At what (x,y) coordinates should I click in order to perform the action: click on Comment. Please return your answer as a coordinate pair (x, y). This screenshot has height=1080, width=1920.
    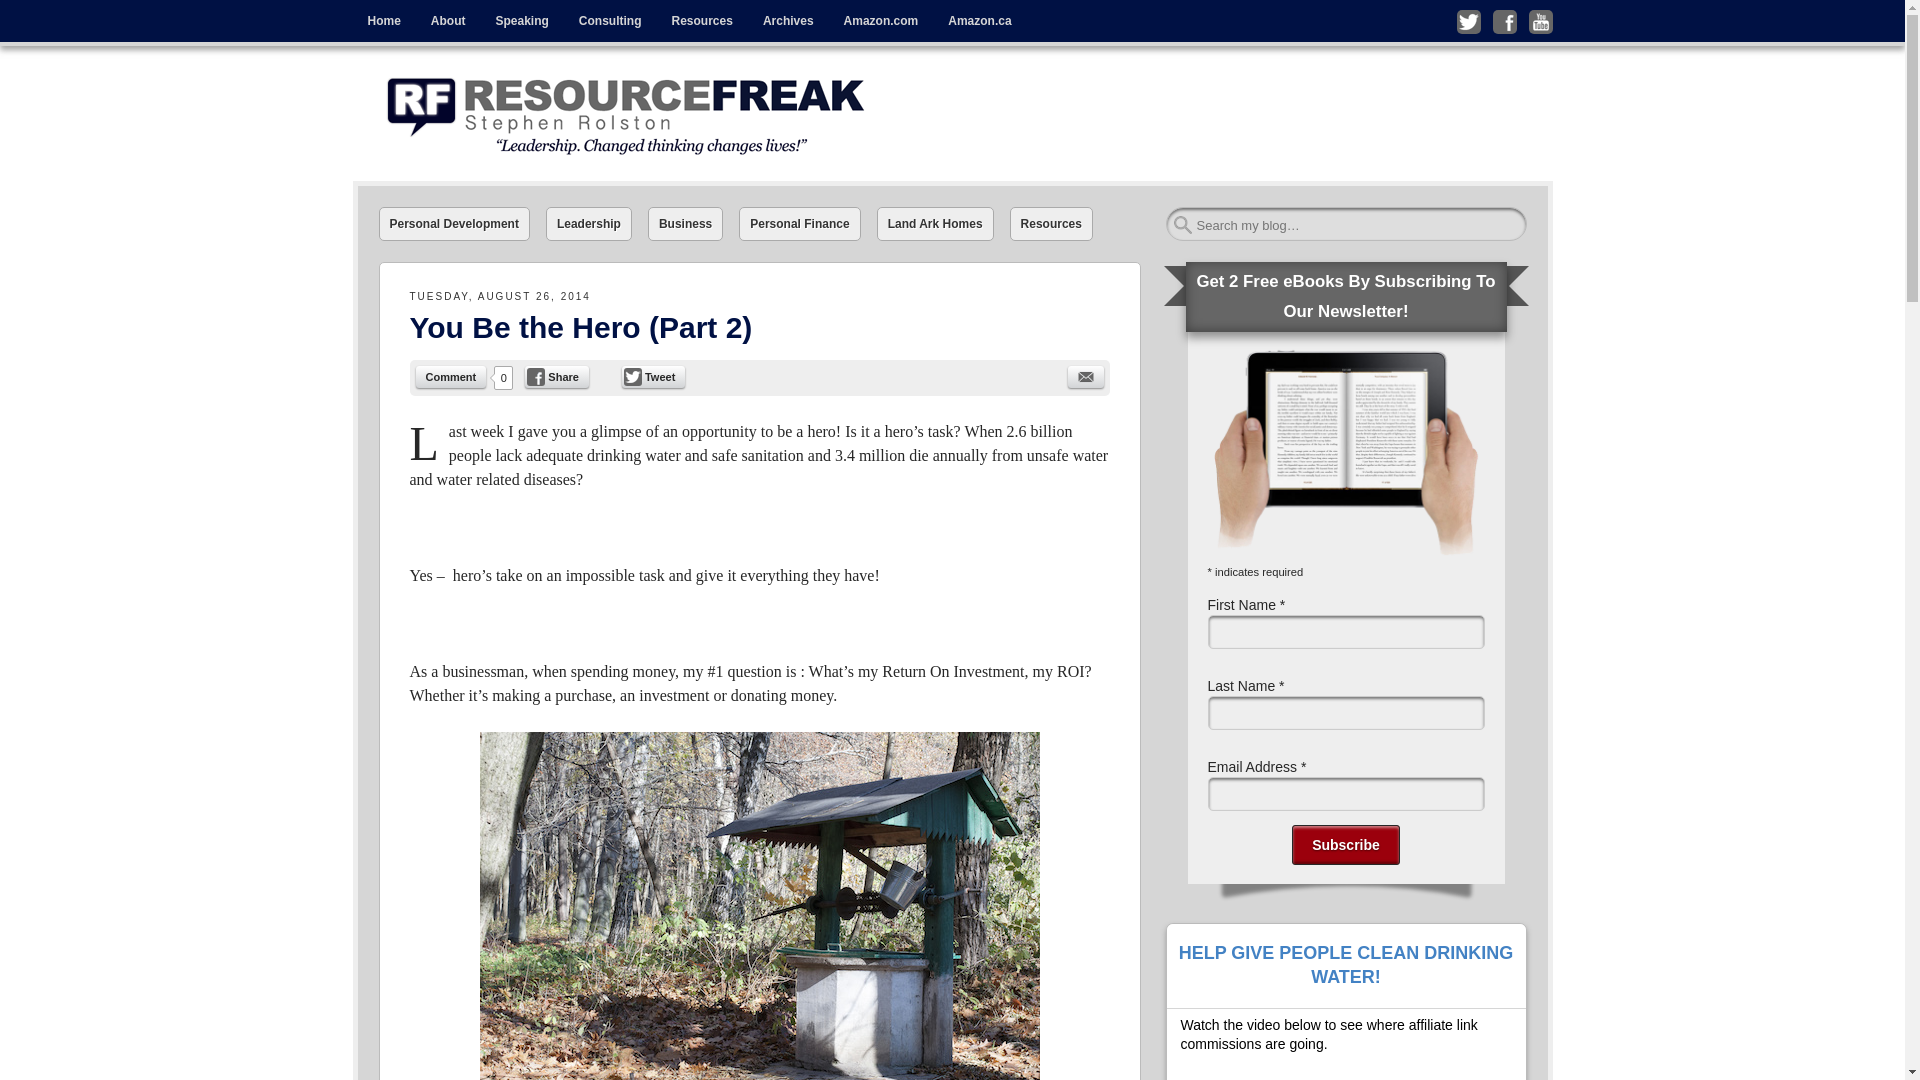
    Looking at the image, I should click on (452, 376).